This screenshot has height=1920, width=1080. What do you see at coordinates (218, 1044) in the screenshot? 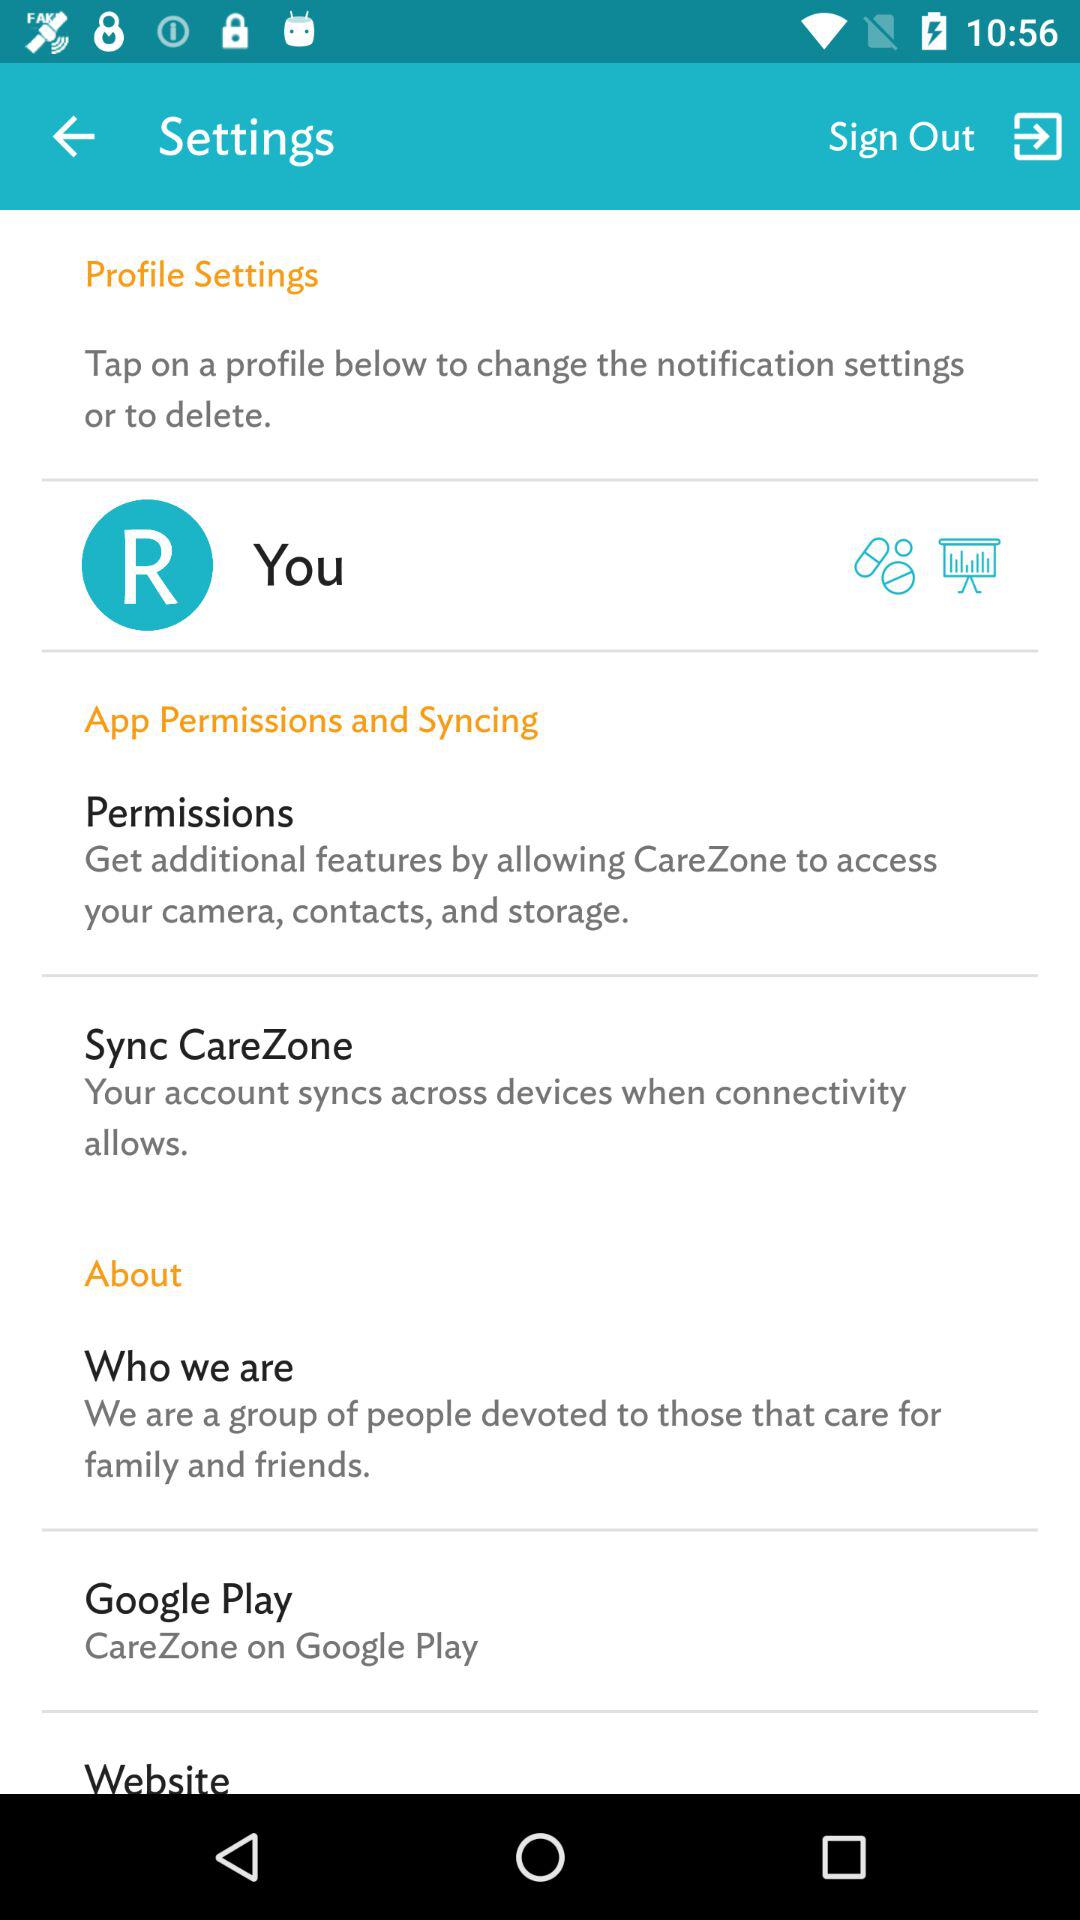
I see `turn off the sync carezone item` at bounding box center [218, 1044].